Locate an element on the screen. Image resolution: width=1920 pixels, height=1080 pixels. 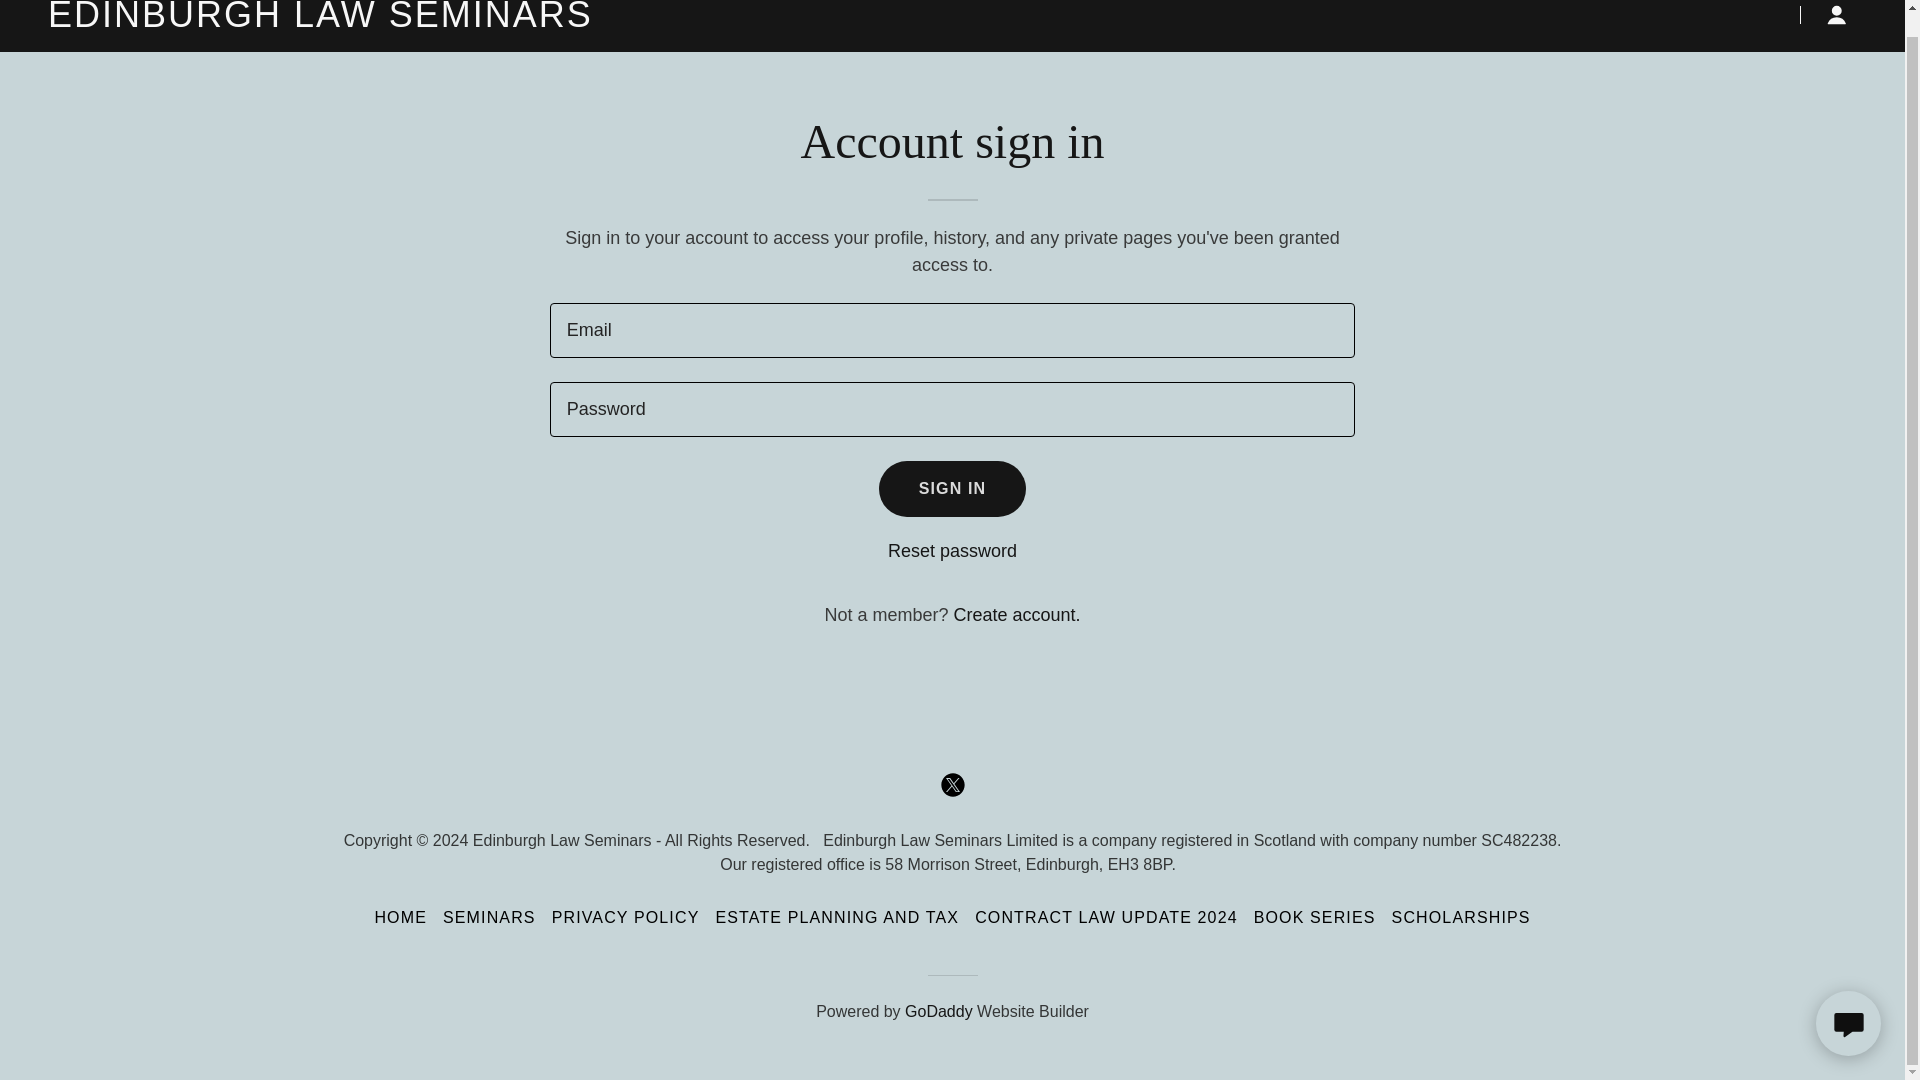
PRIVACY POLICY is located at coordinates (626, 918).